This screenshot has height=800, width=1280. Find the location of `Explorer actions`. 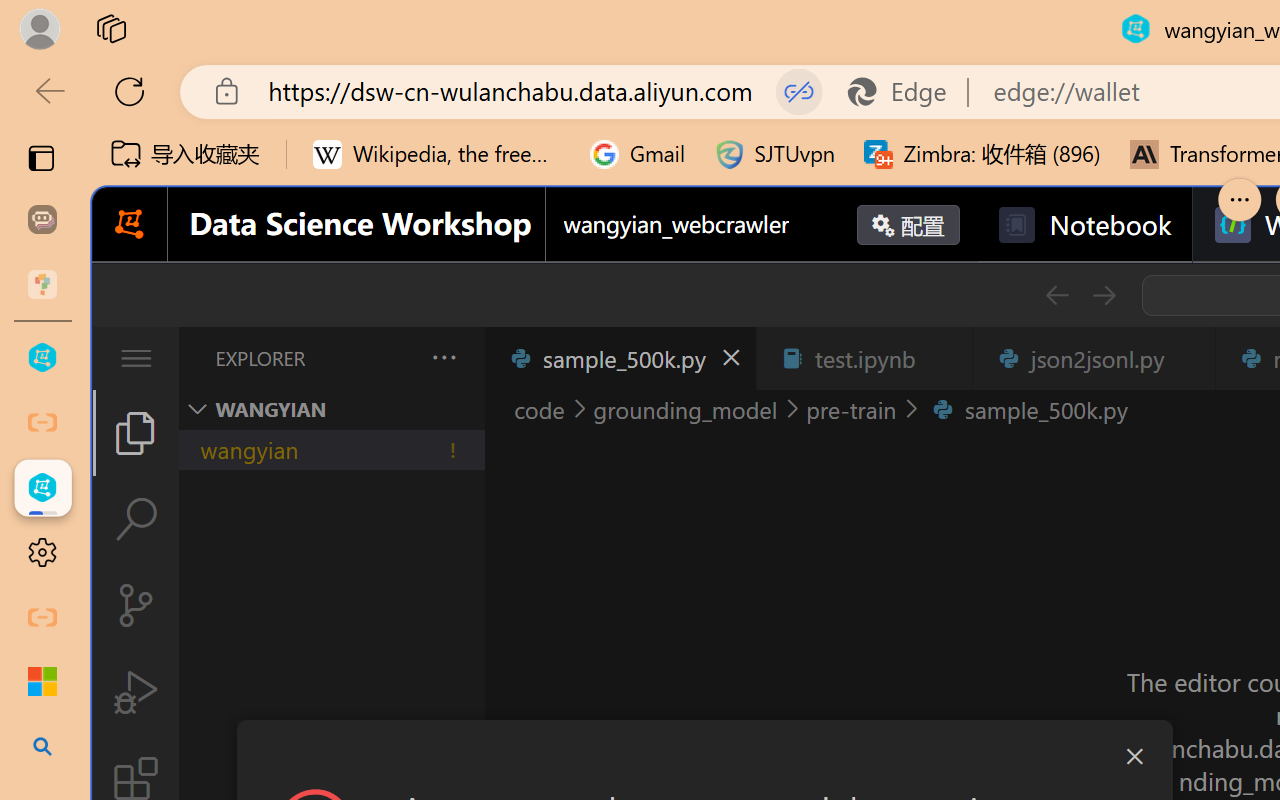

Explorer actions is located at coordinates (391, 358).